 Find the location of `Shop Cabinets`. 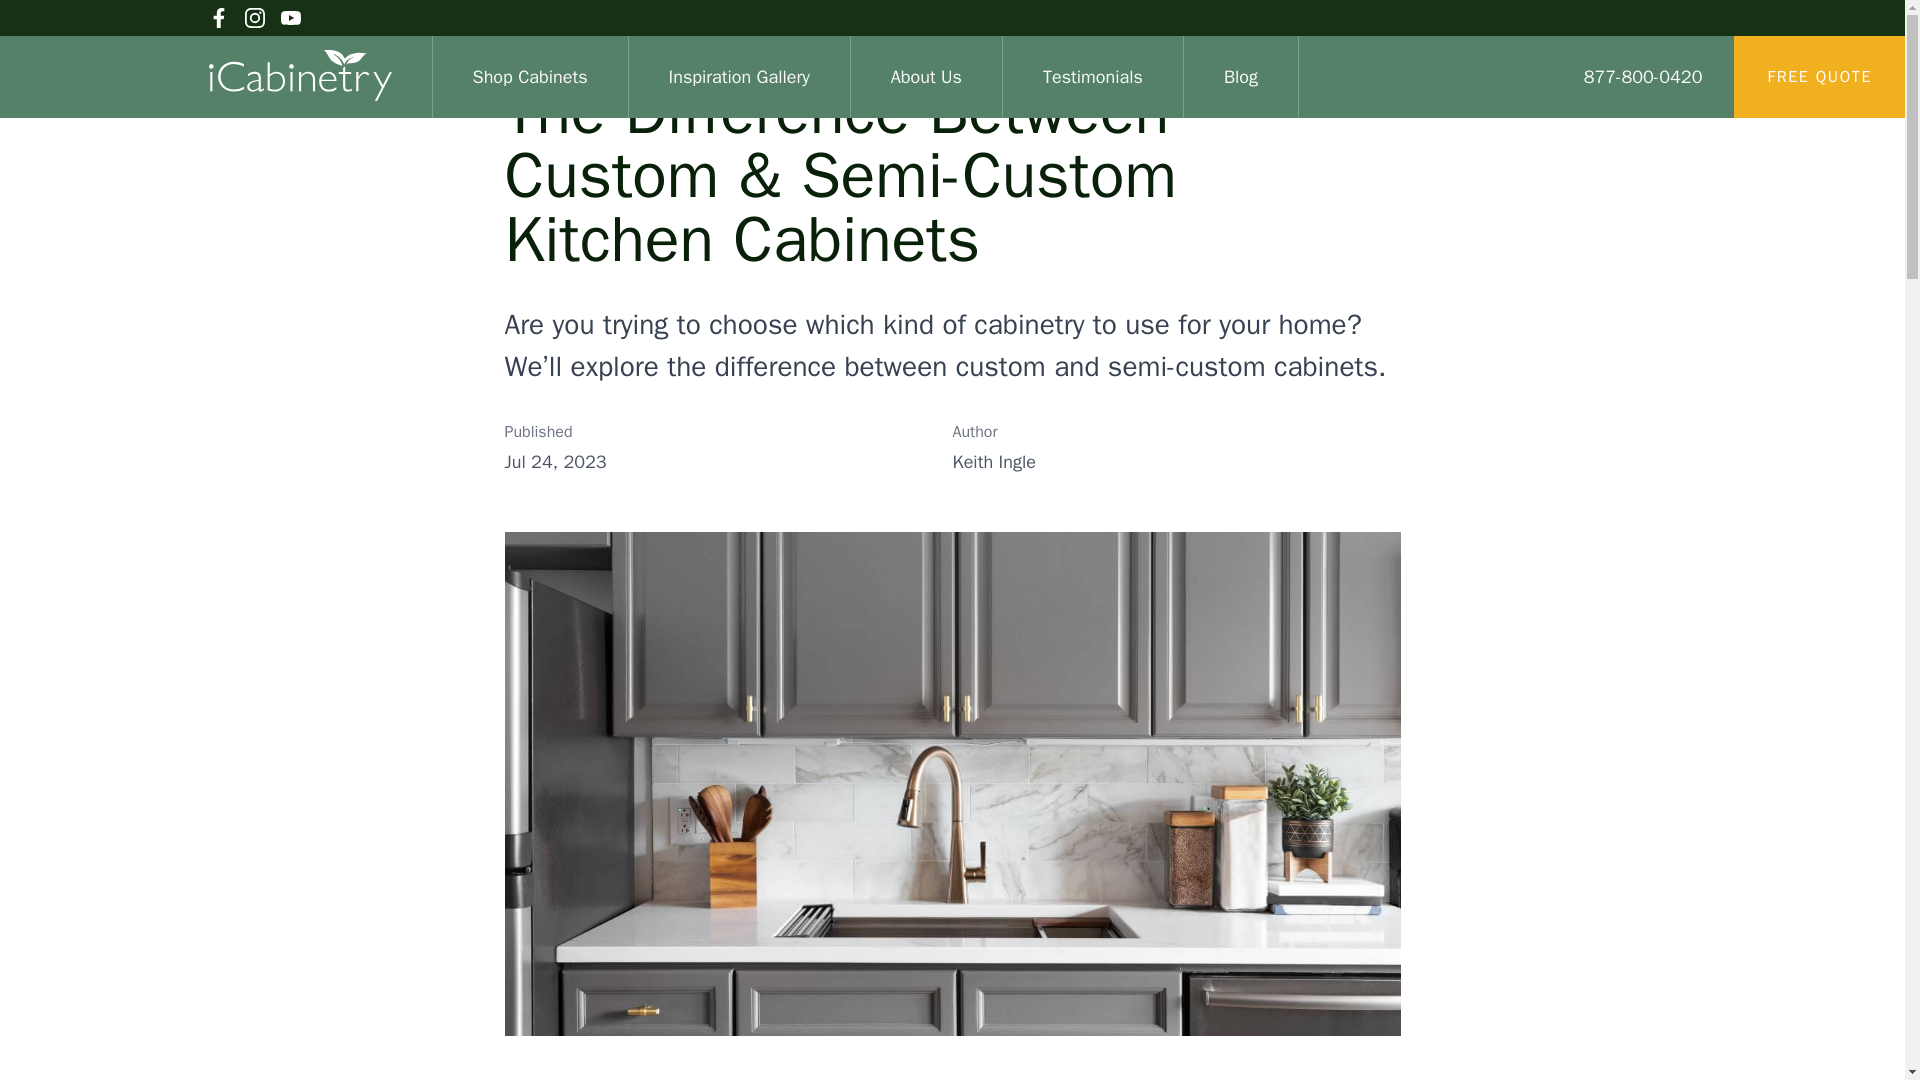

Shop Cabinets is located at coordinates (530, 77).